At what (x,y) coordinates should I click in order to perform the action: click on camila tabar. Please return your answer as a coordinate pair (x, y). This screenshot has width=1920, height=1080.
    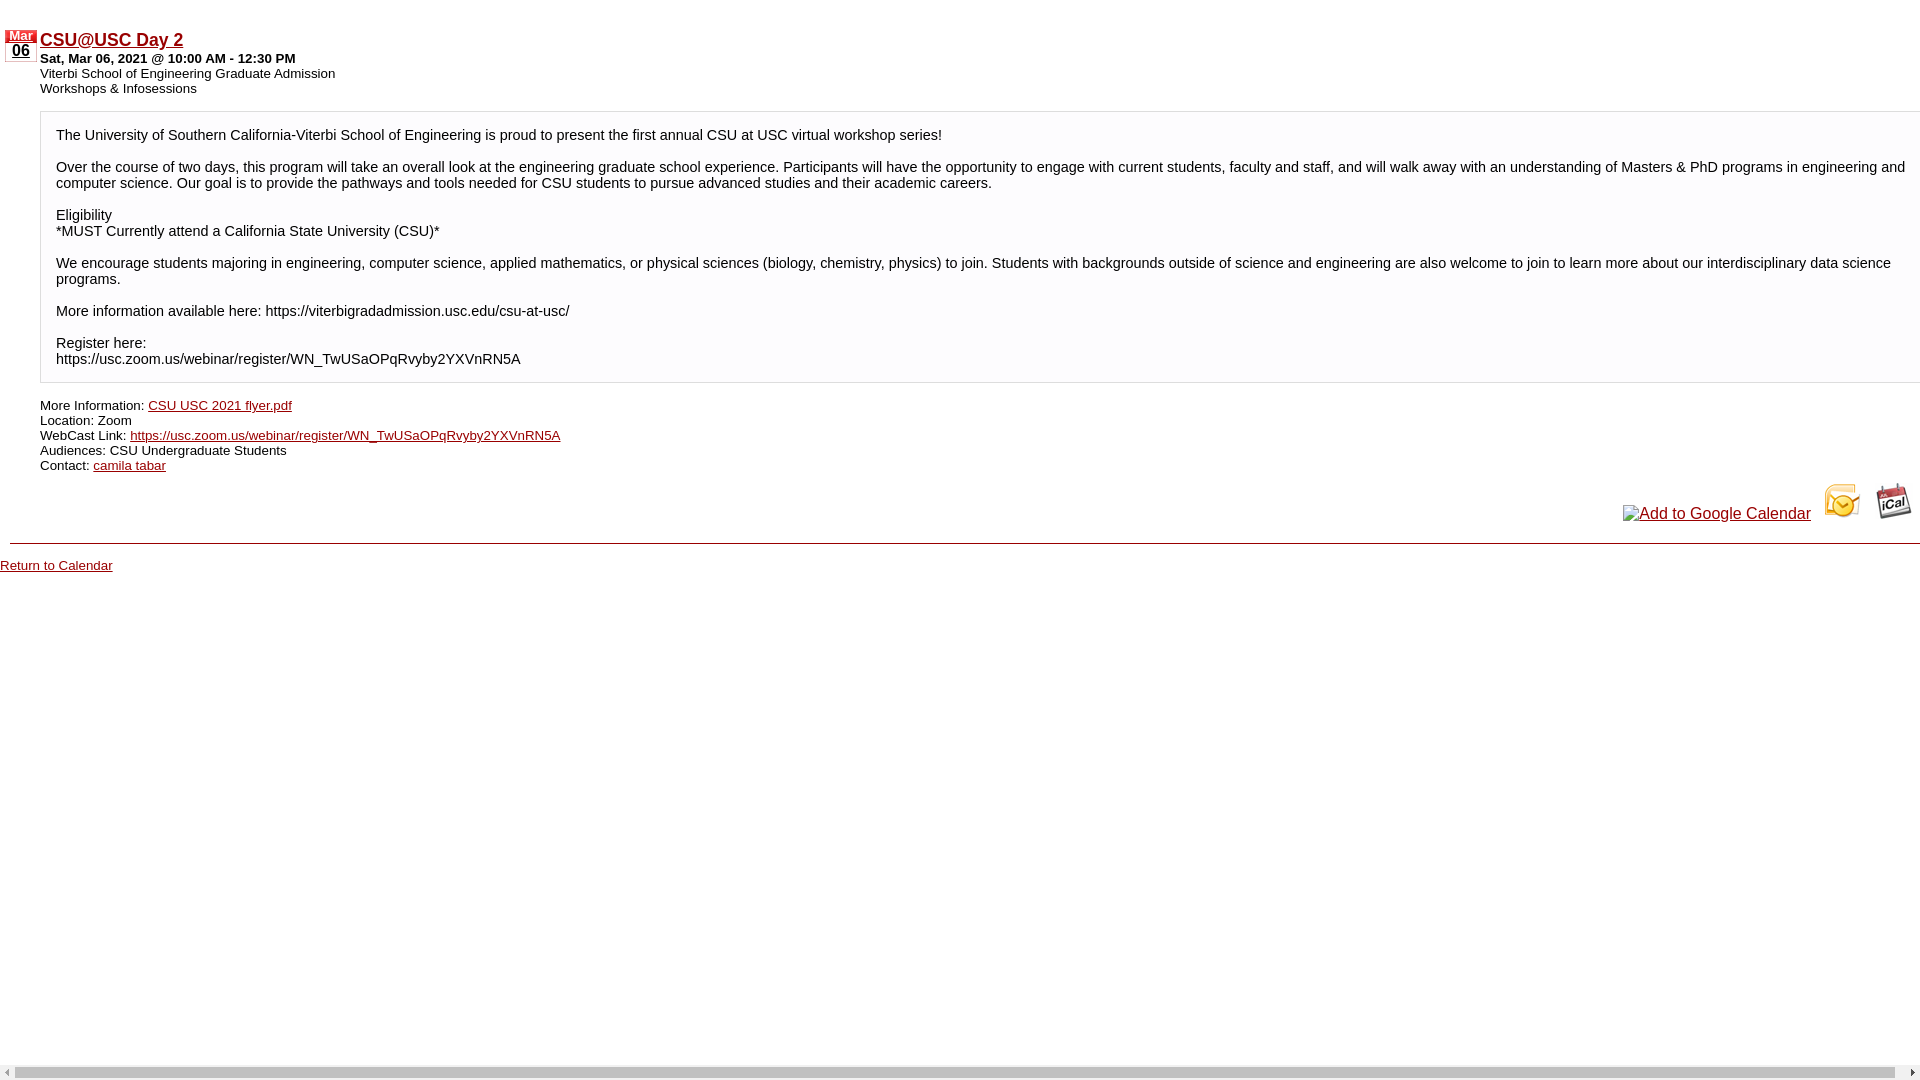
    Looking at the image, I should click on (128, 464).